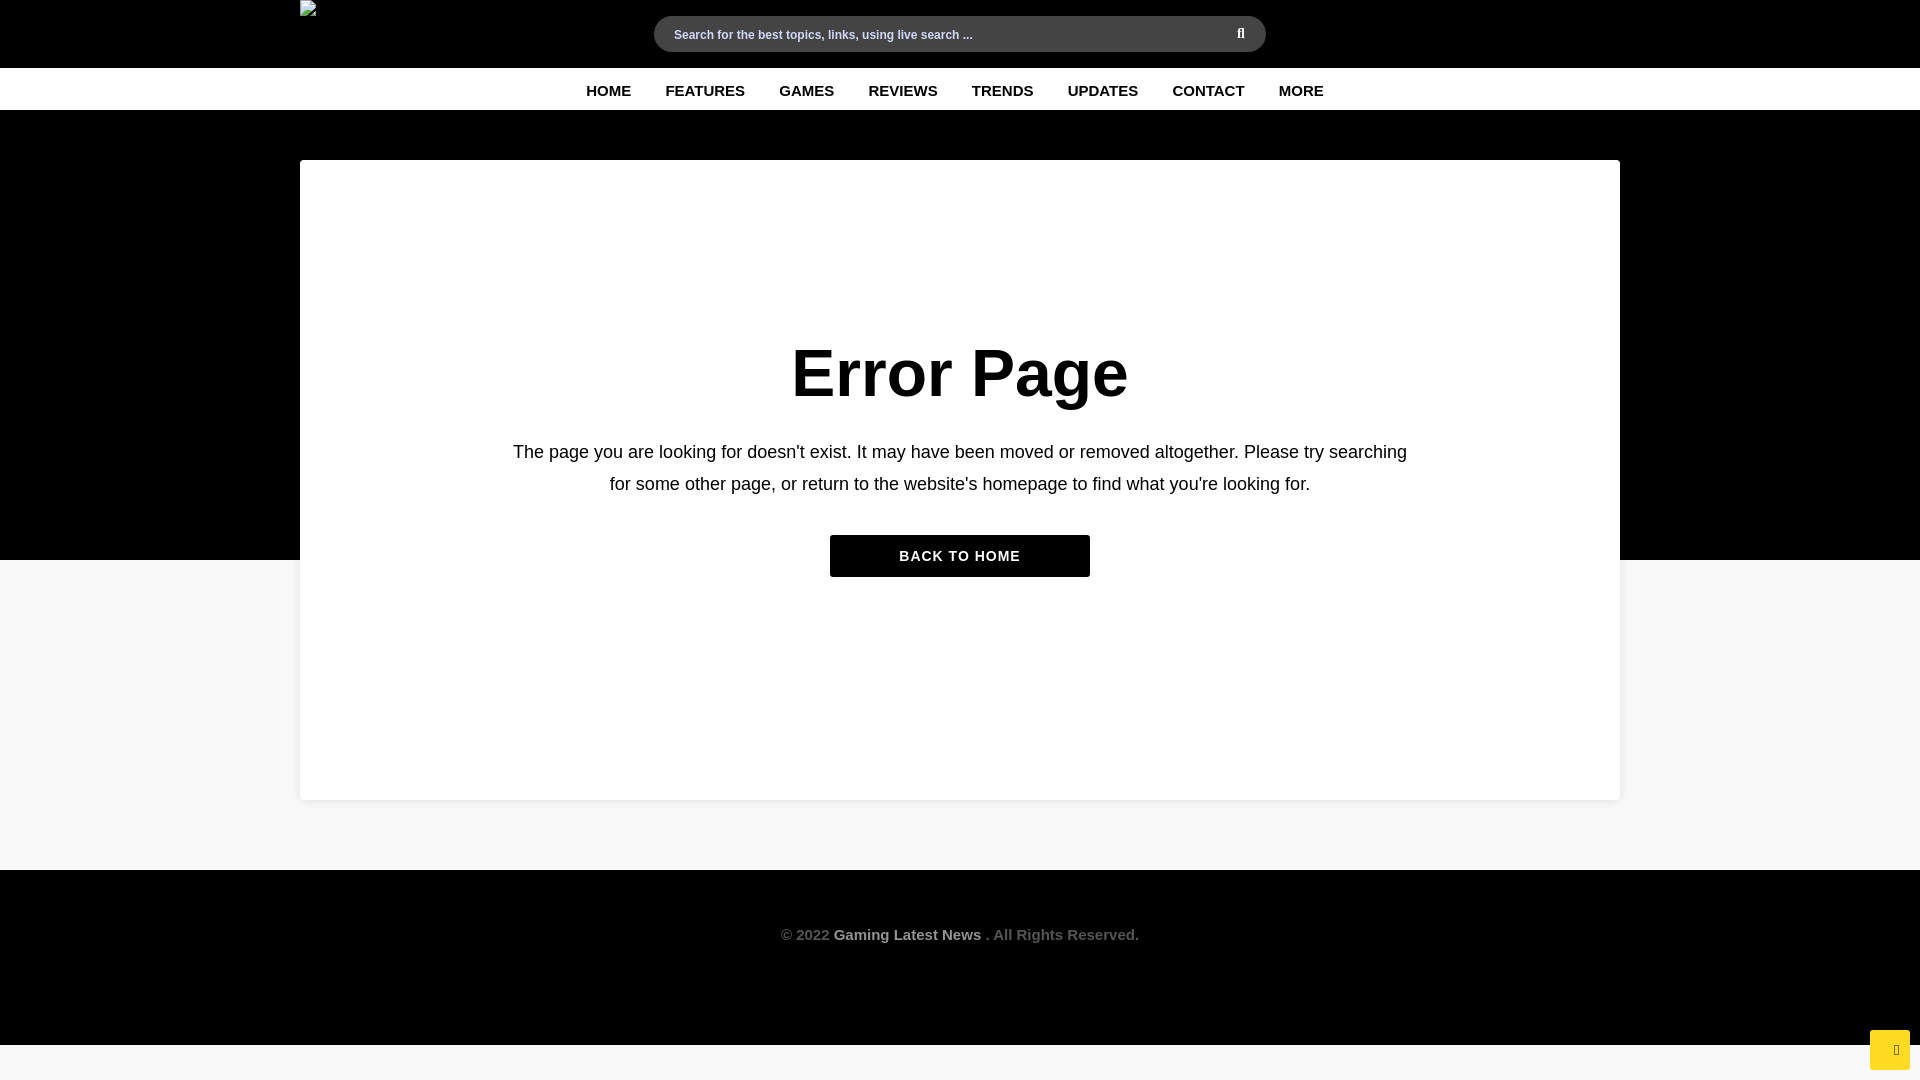 This screenshot has height=1080, width=1920. I want to click on MORE, so click(1302, 88).